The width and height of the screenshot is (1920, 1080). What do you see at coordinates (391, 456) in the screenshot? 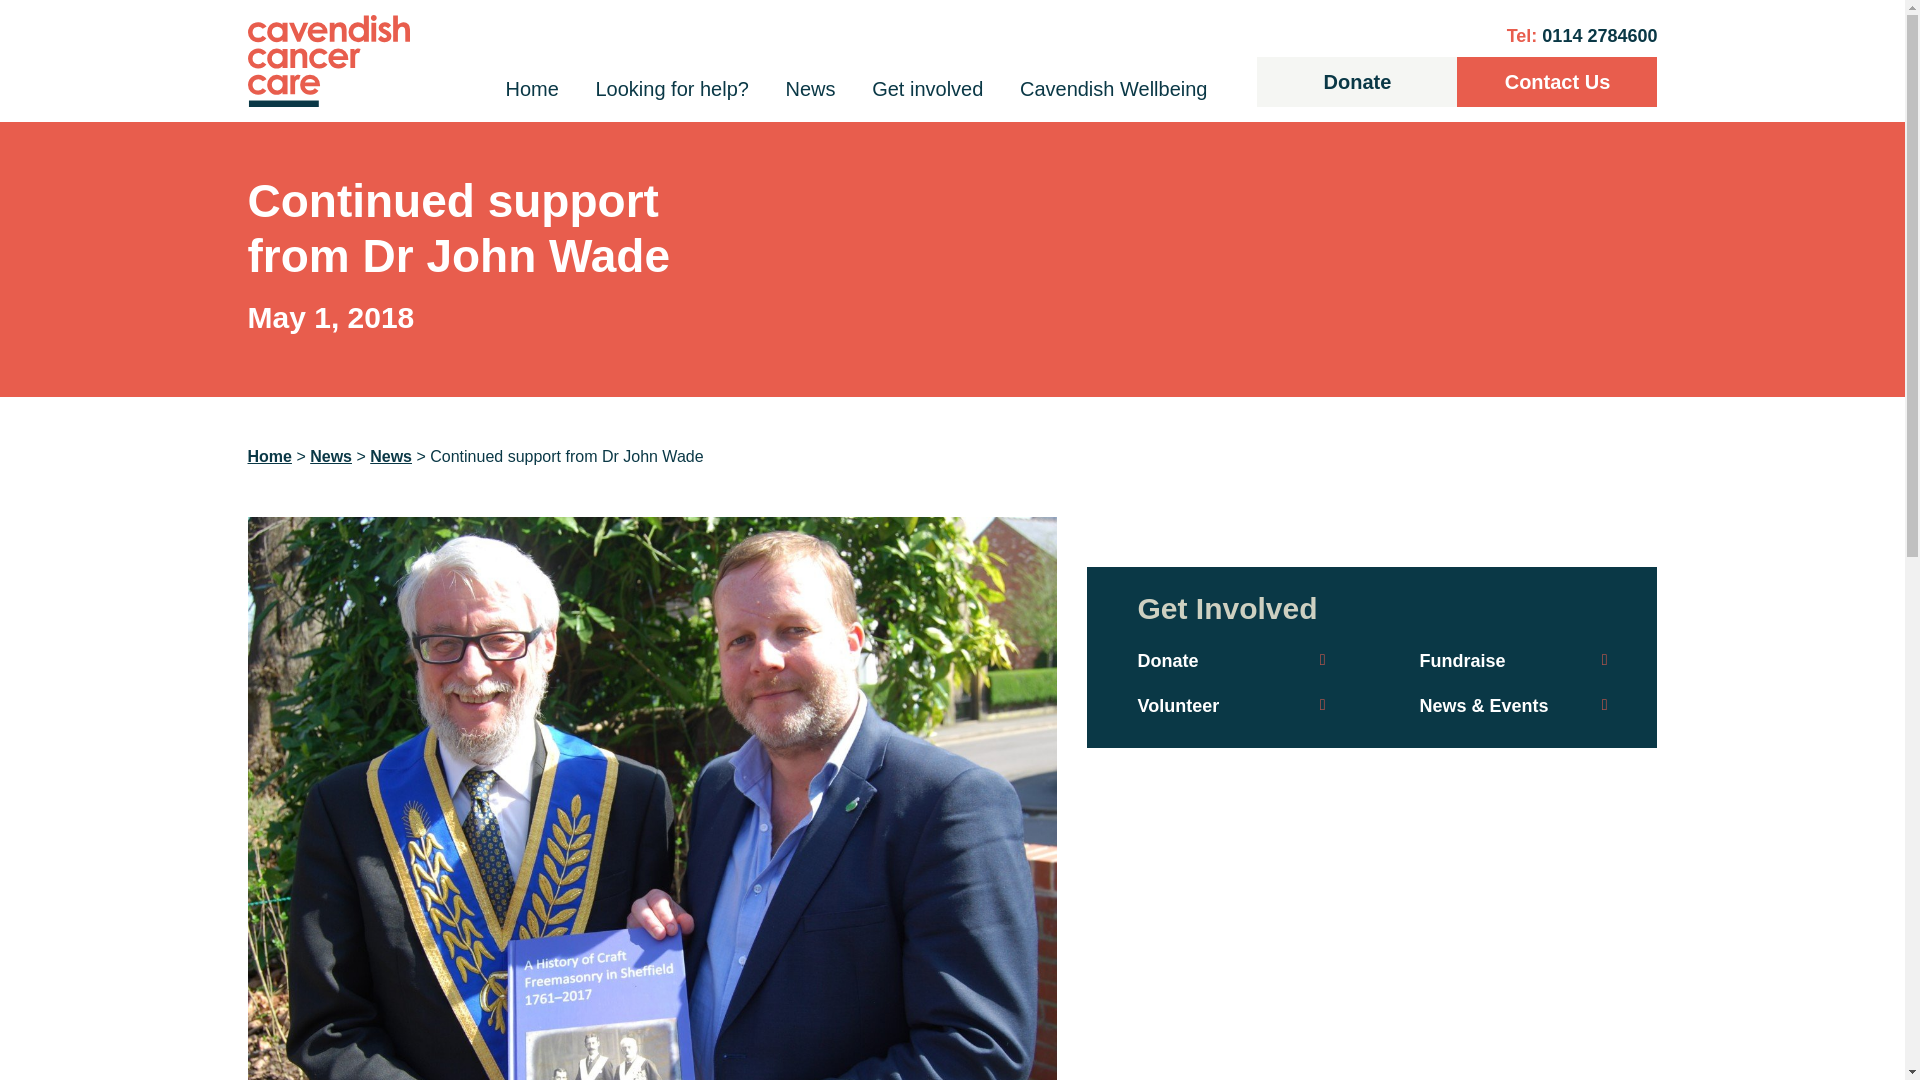
I see `Go to the News category archives.` at bounding box center [391, 456].